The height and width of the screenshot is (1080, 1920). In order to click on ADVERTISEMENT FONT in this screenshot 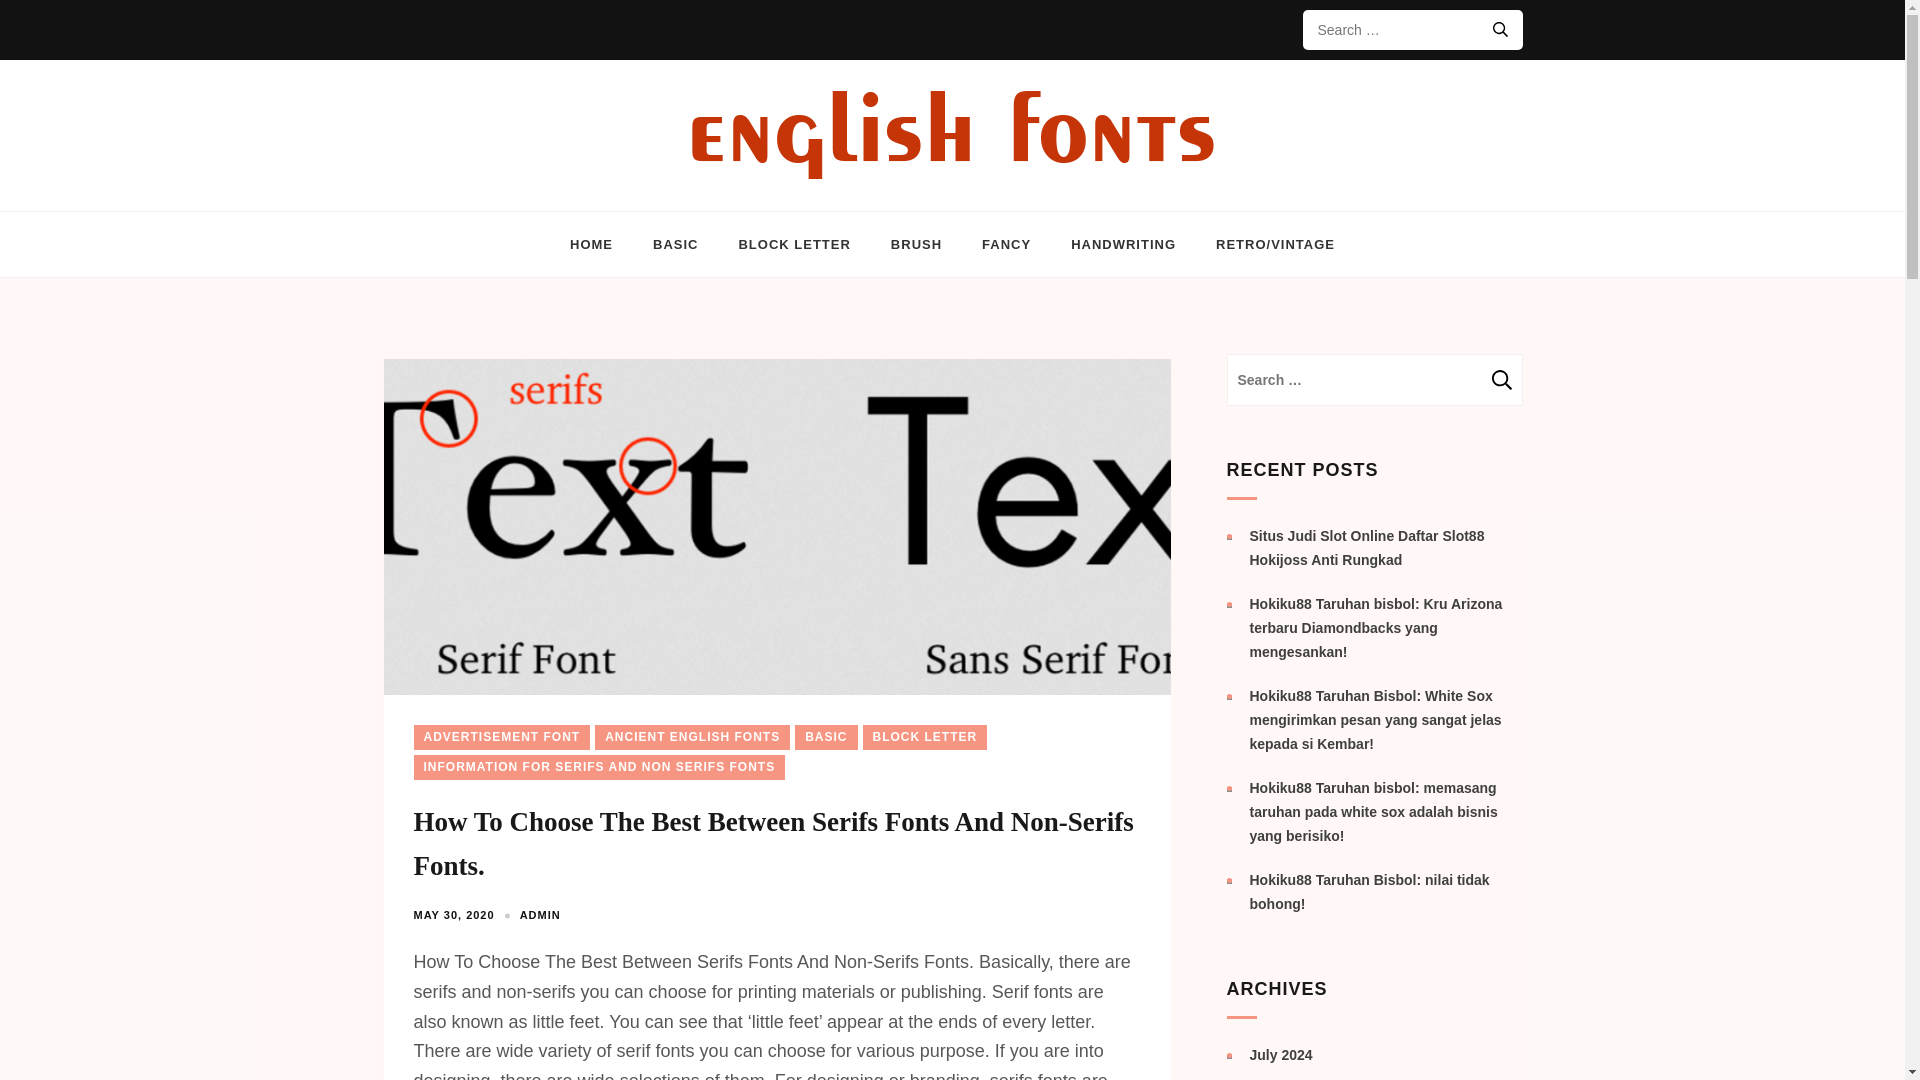, I will do `click(502, 736)`.